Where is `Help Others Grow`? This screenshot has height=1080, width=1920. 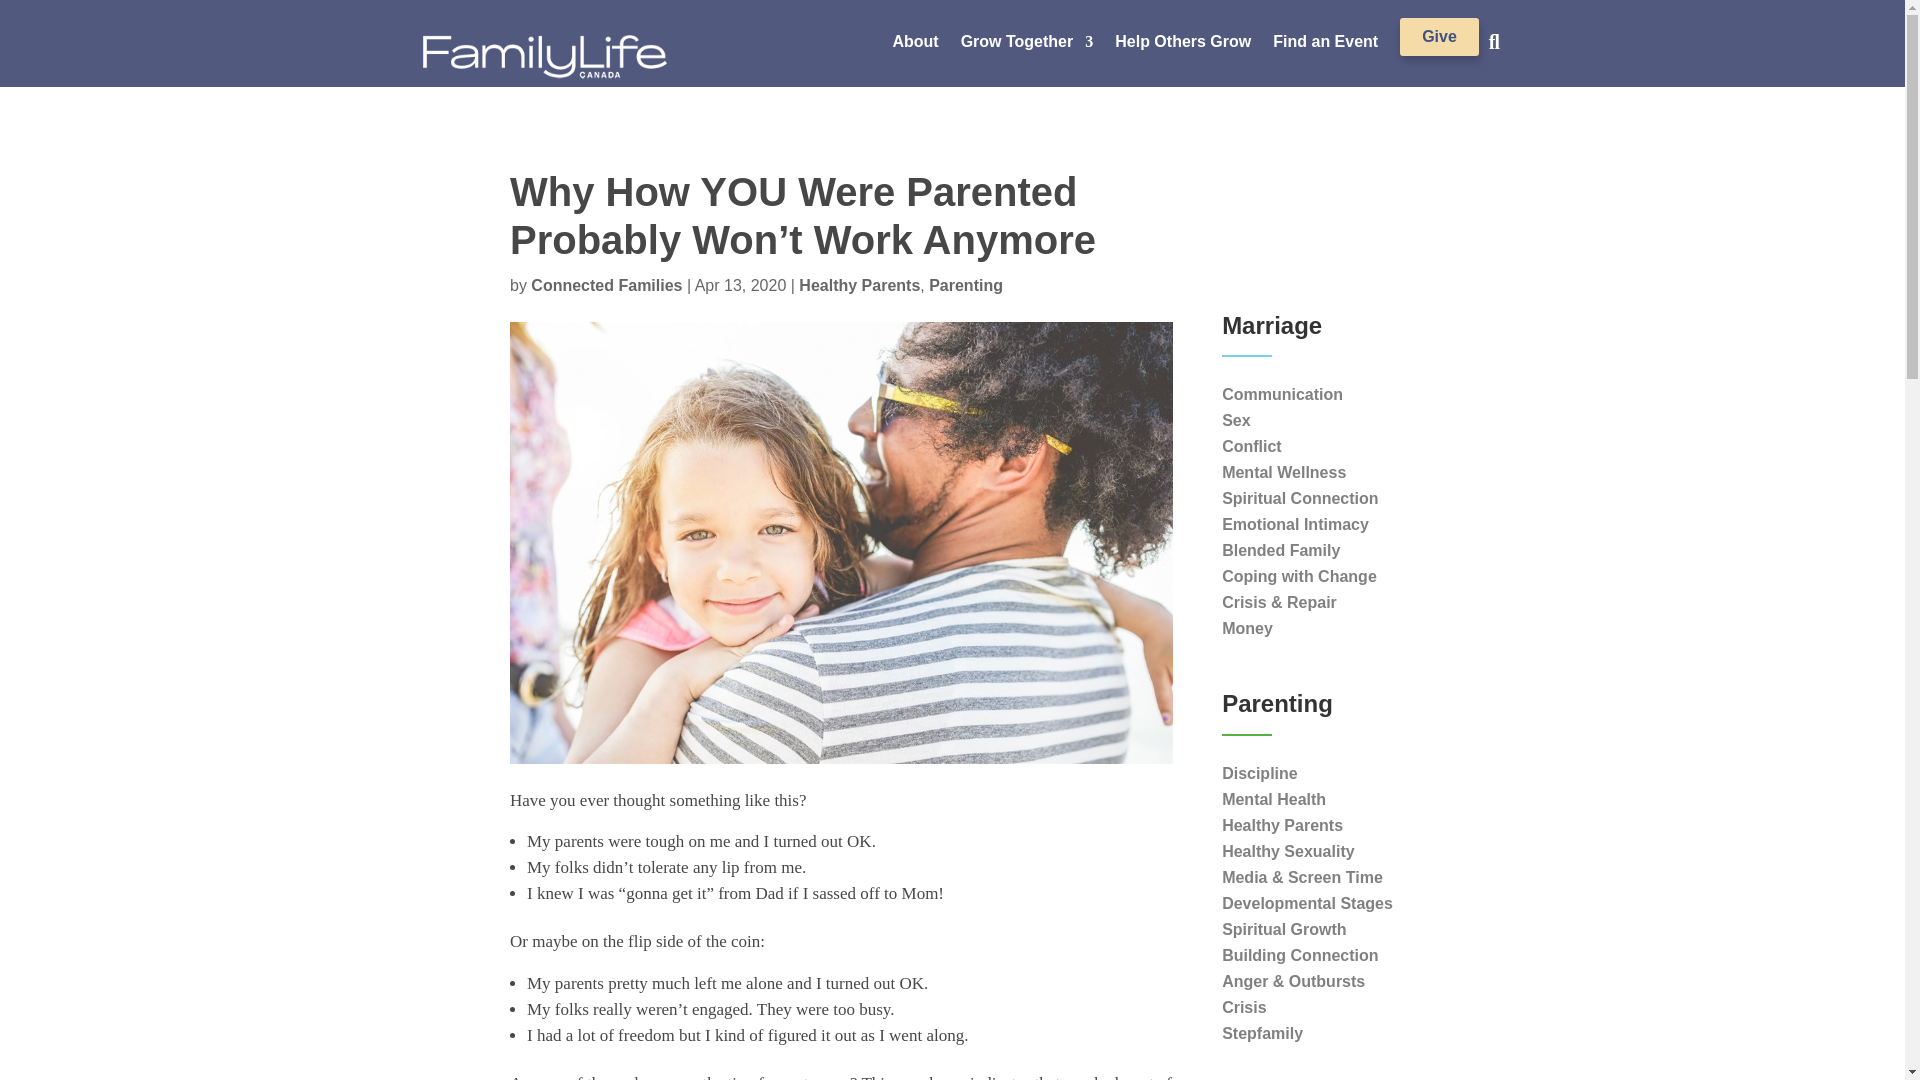 Help Others Grow is located at coordinates (1183, 46).